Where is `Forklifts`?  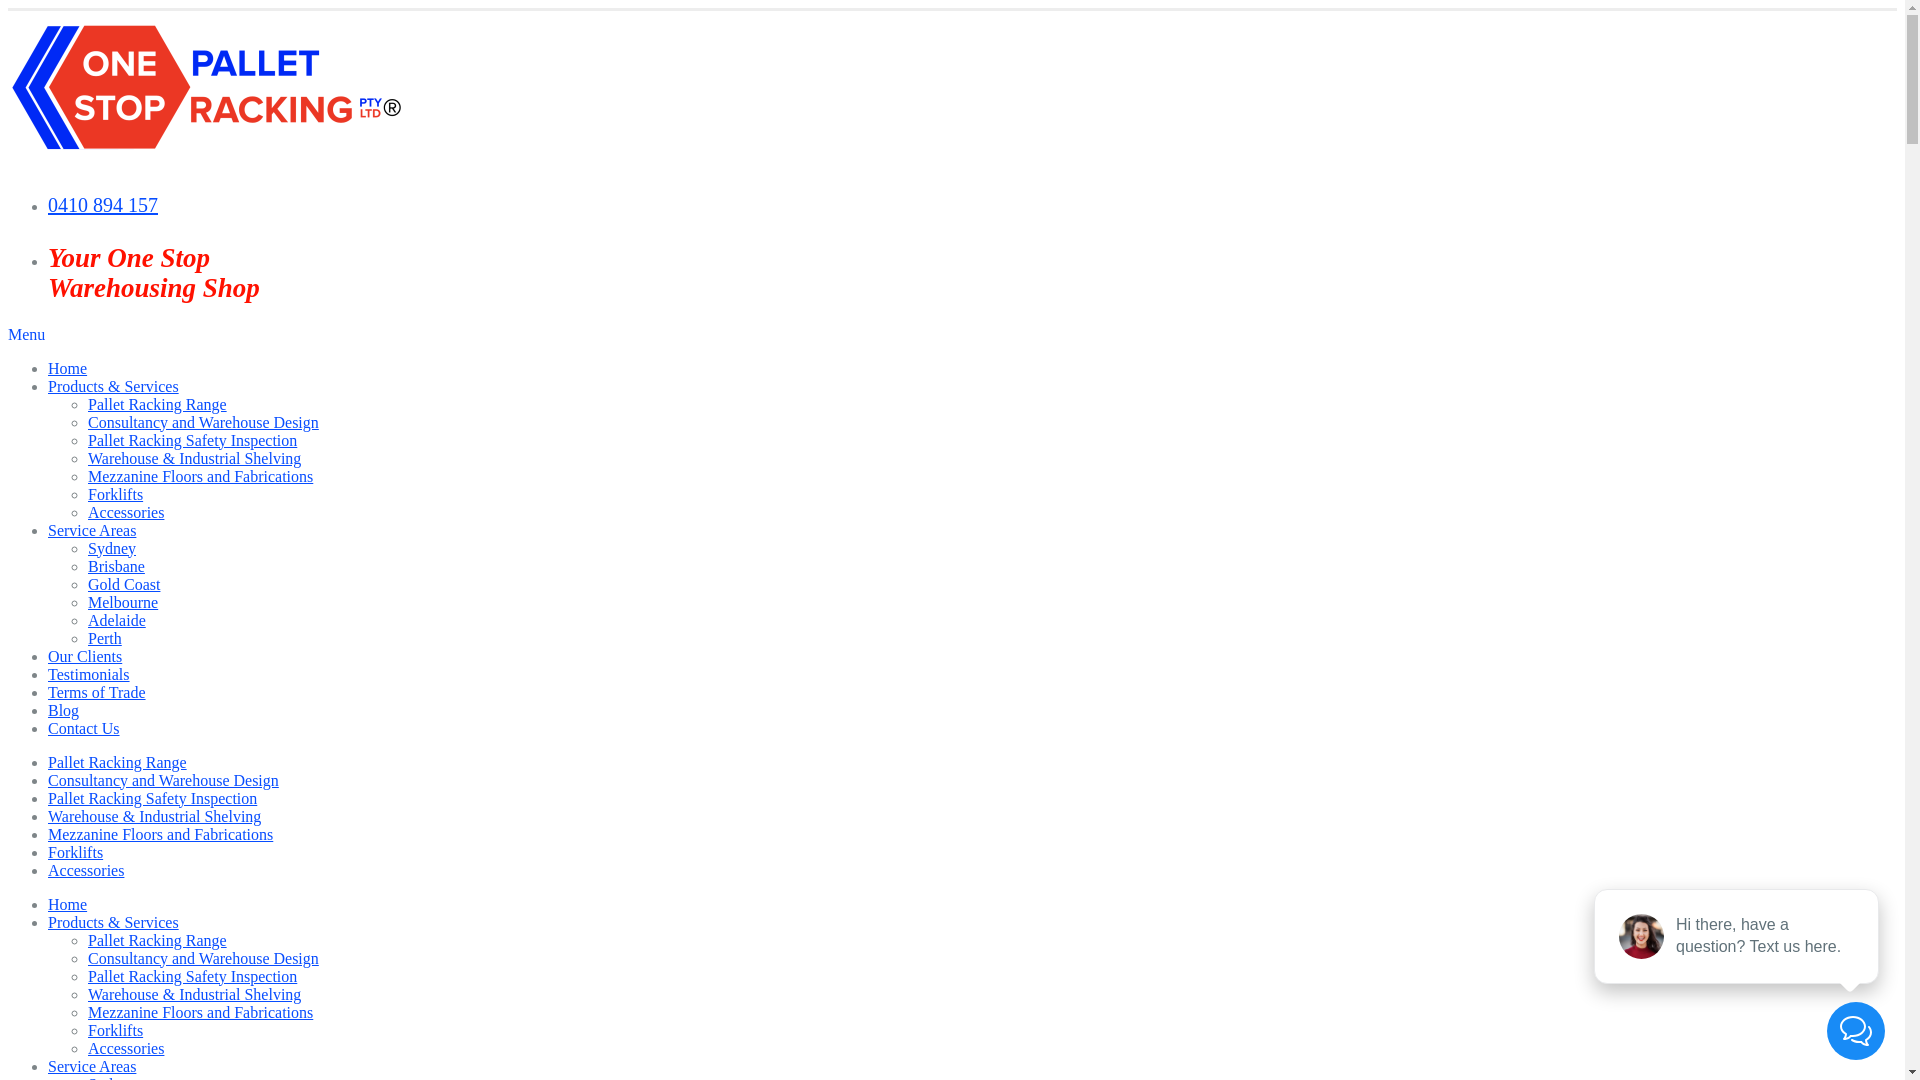
Forklifts is located at coordinates (116, 1030).